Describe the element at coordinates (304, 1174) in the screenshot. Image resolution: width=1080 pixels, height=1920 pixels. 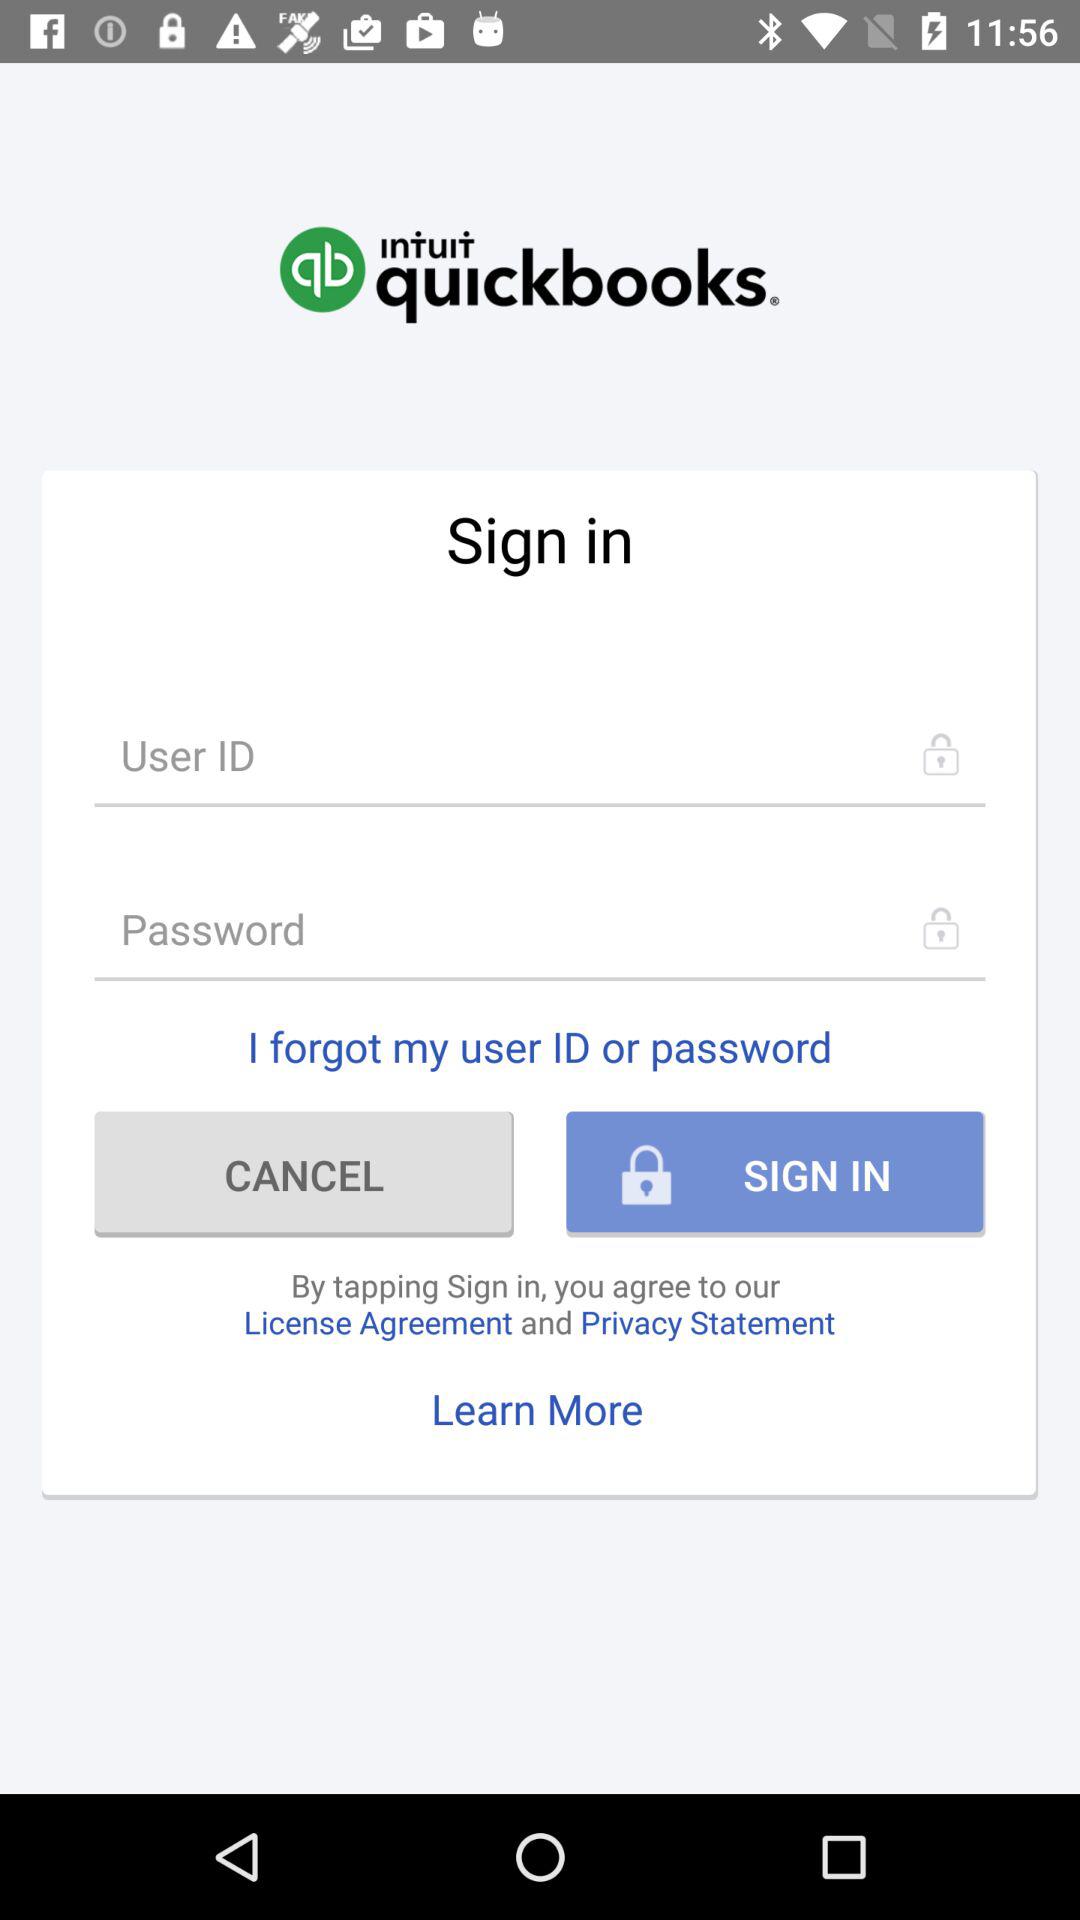
I see `click the item below the i forgot my` at that location.